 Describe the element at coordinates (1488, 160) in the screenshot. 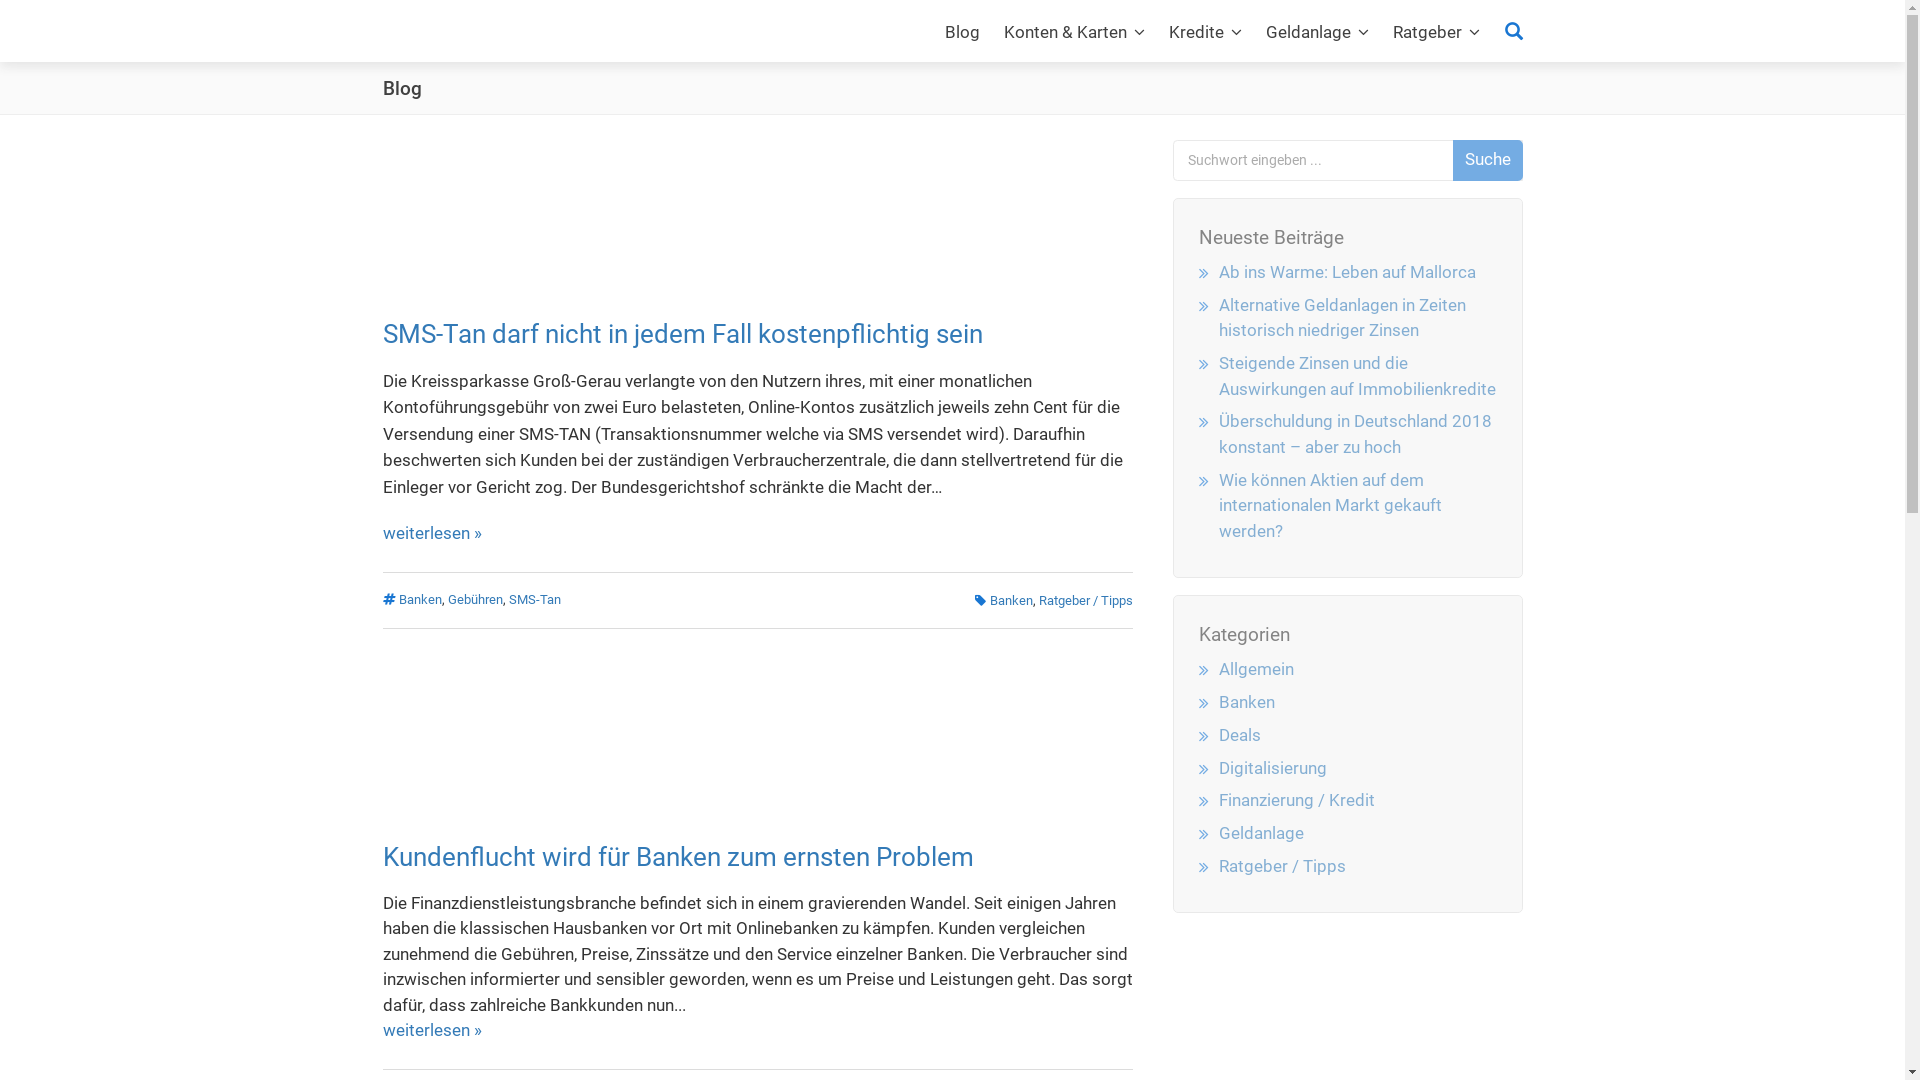

I see `Suche` at that location.